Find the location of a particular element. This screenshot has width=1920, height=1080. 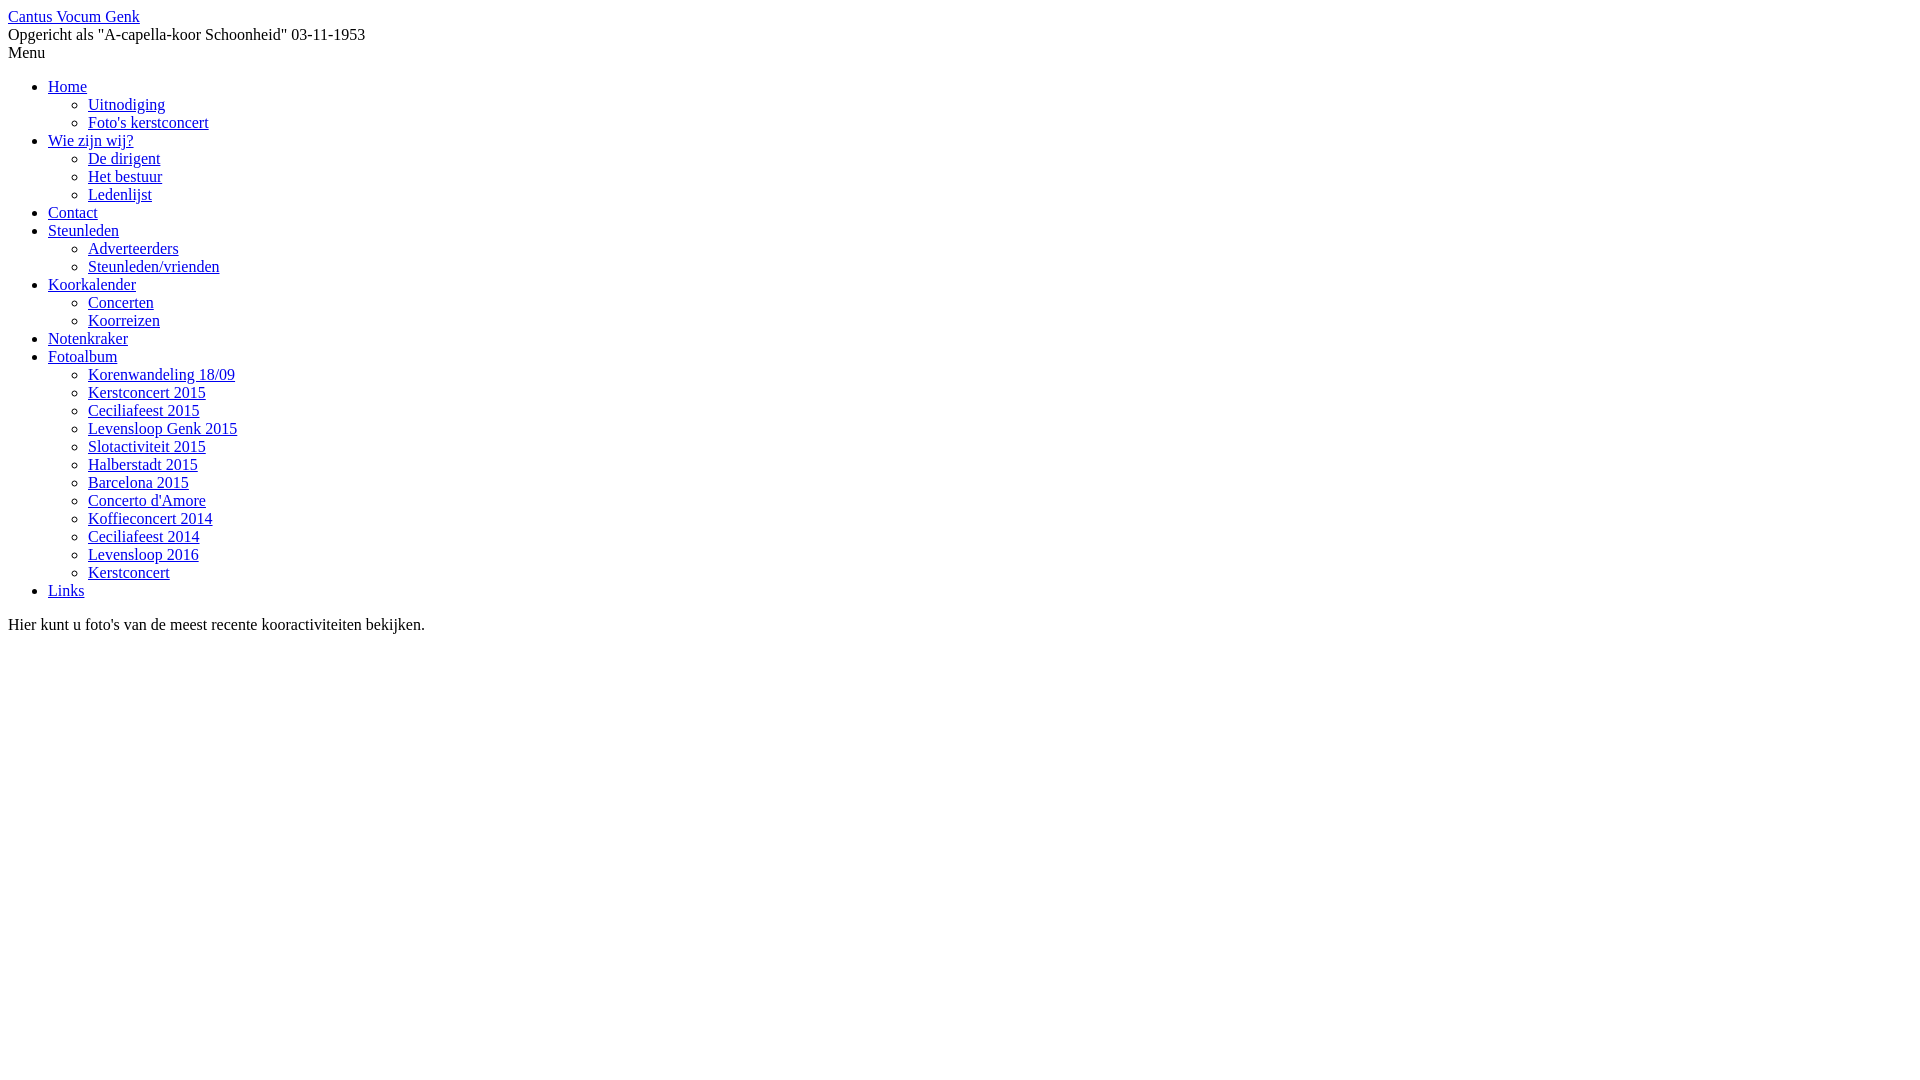

Links is located at coordinates (66, 590).